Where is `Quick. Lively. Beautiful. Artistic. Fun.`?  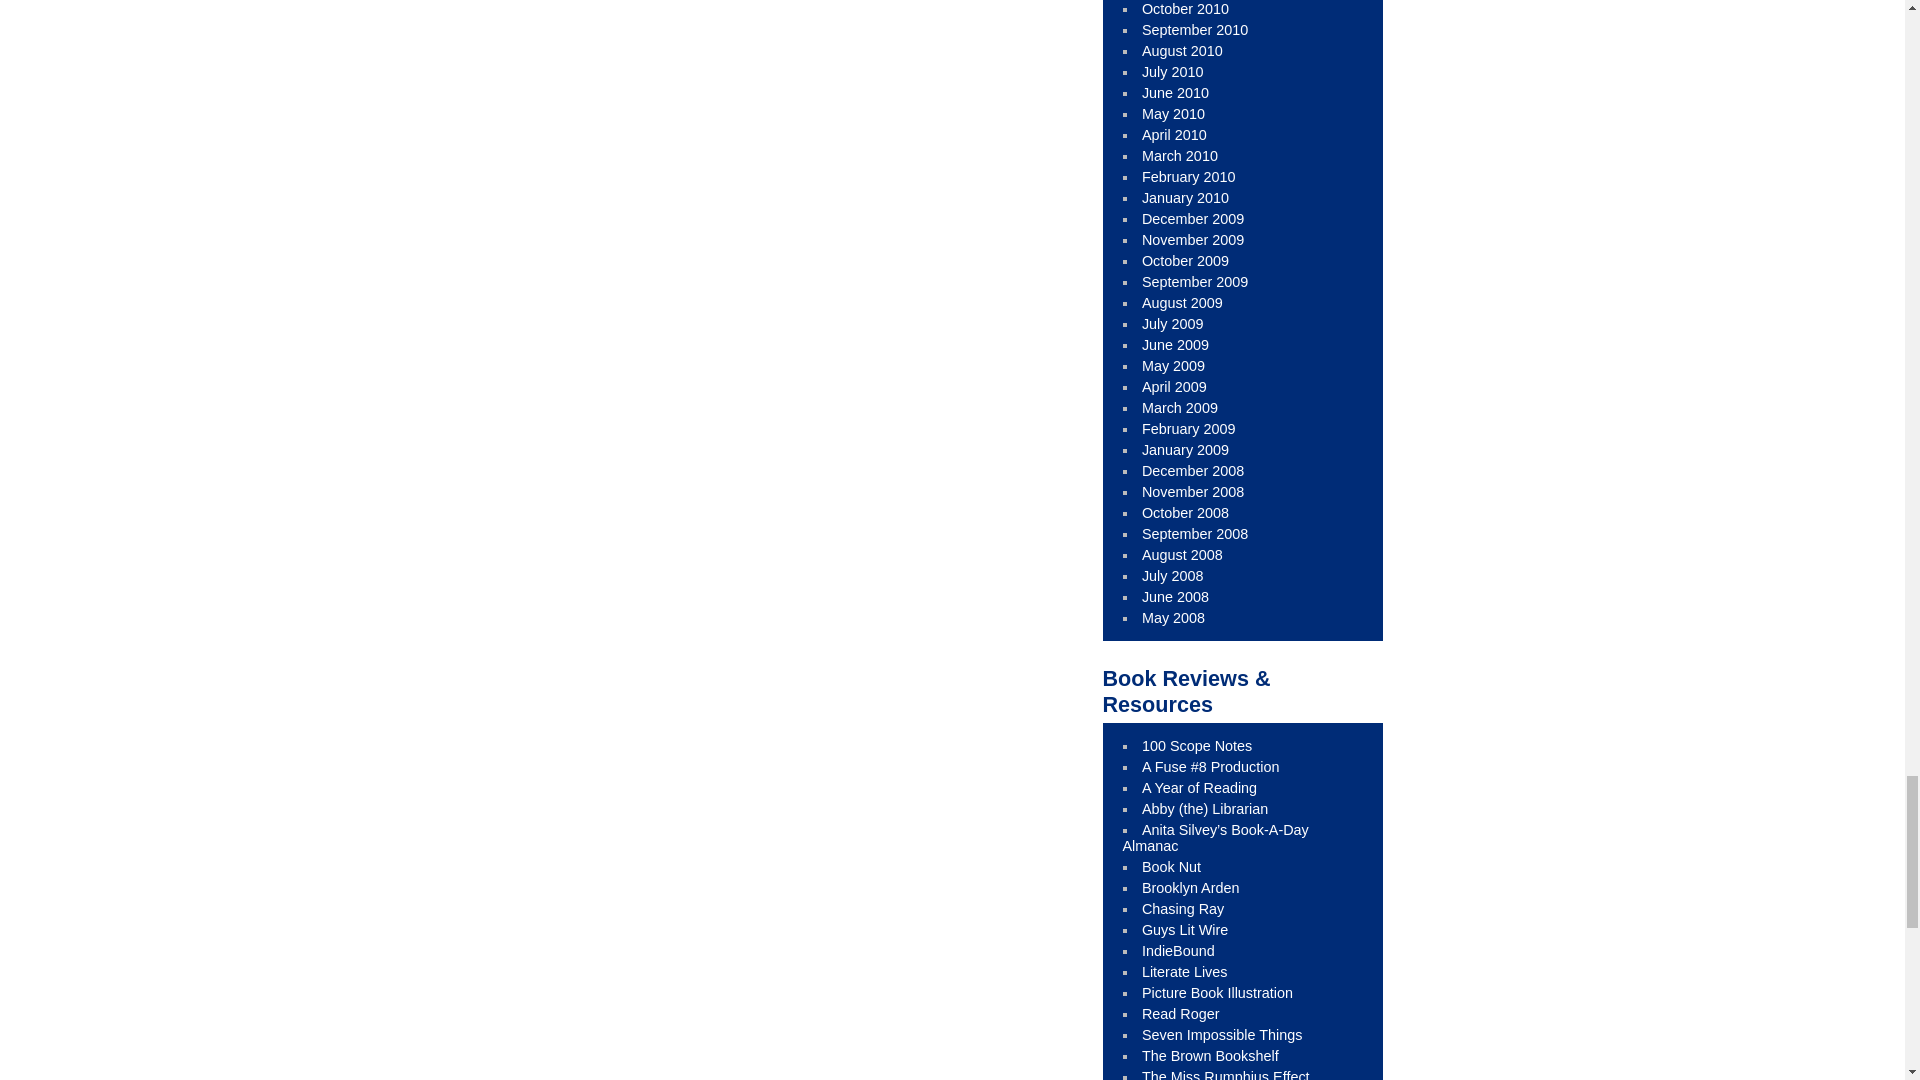
Quick. Lively. Beautiful. Artistic. Fun. is located at coordinates (1217, 992).